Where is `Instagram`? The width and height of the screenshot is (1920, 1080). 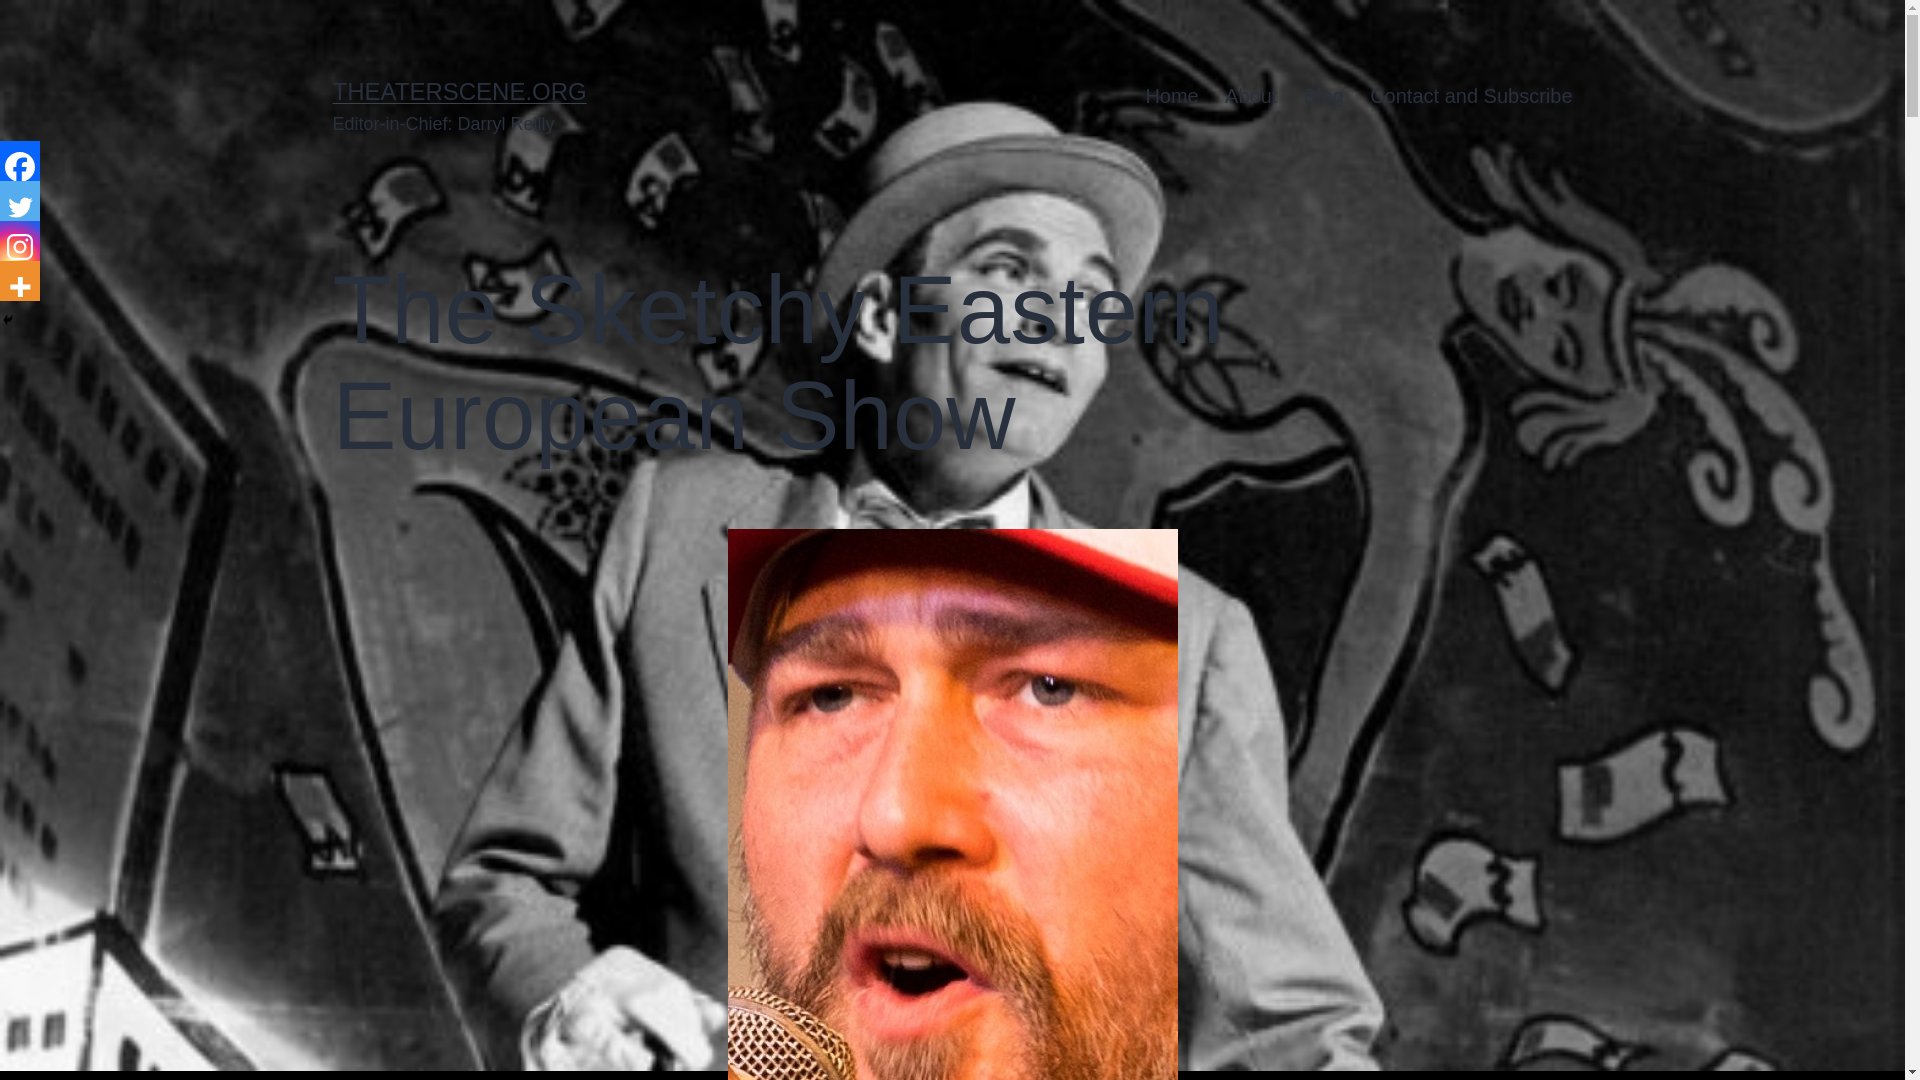 Instagram is located at coordinates (20, 241).